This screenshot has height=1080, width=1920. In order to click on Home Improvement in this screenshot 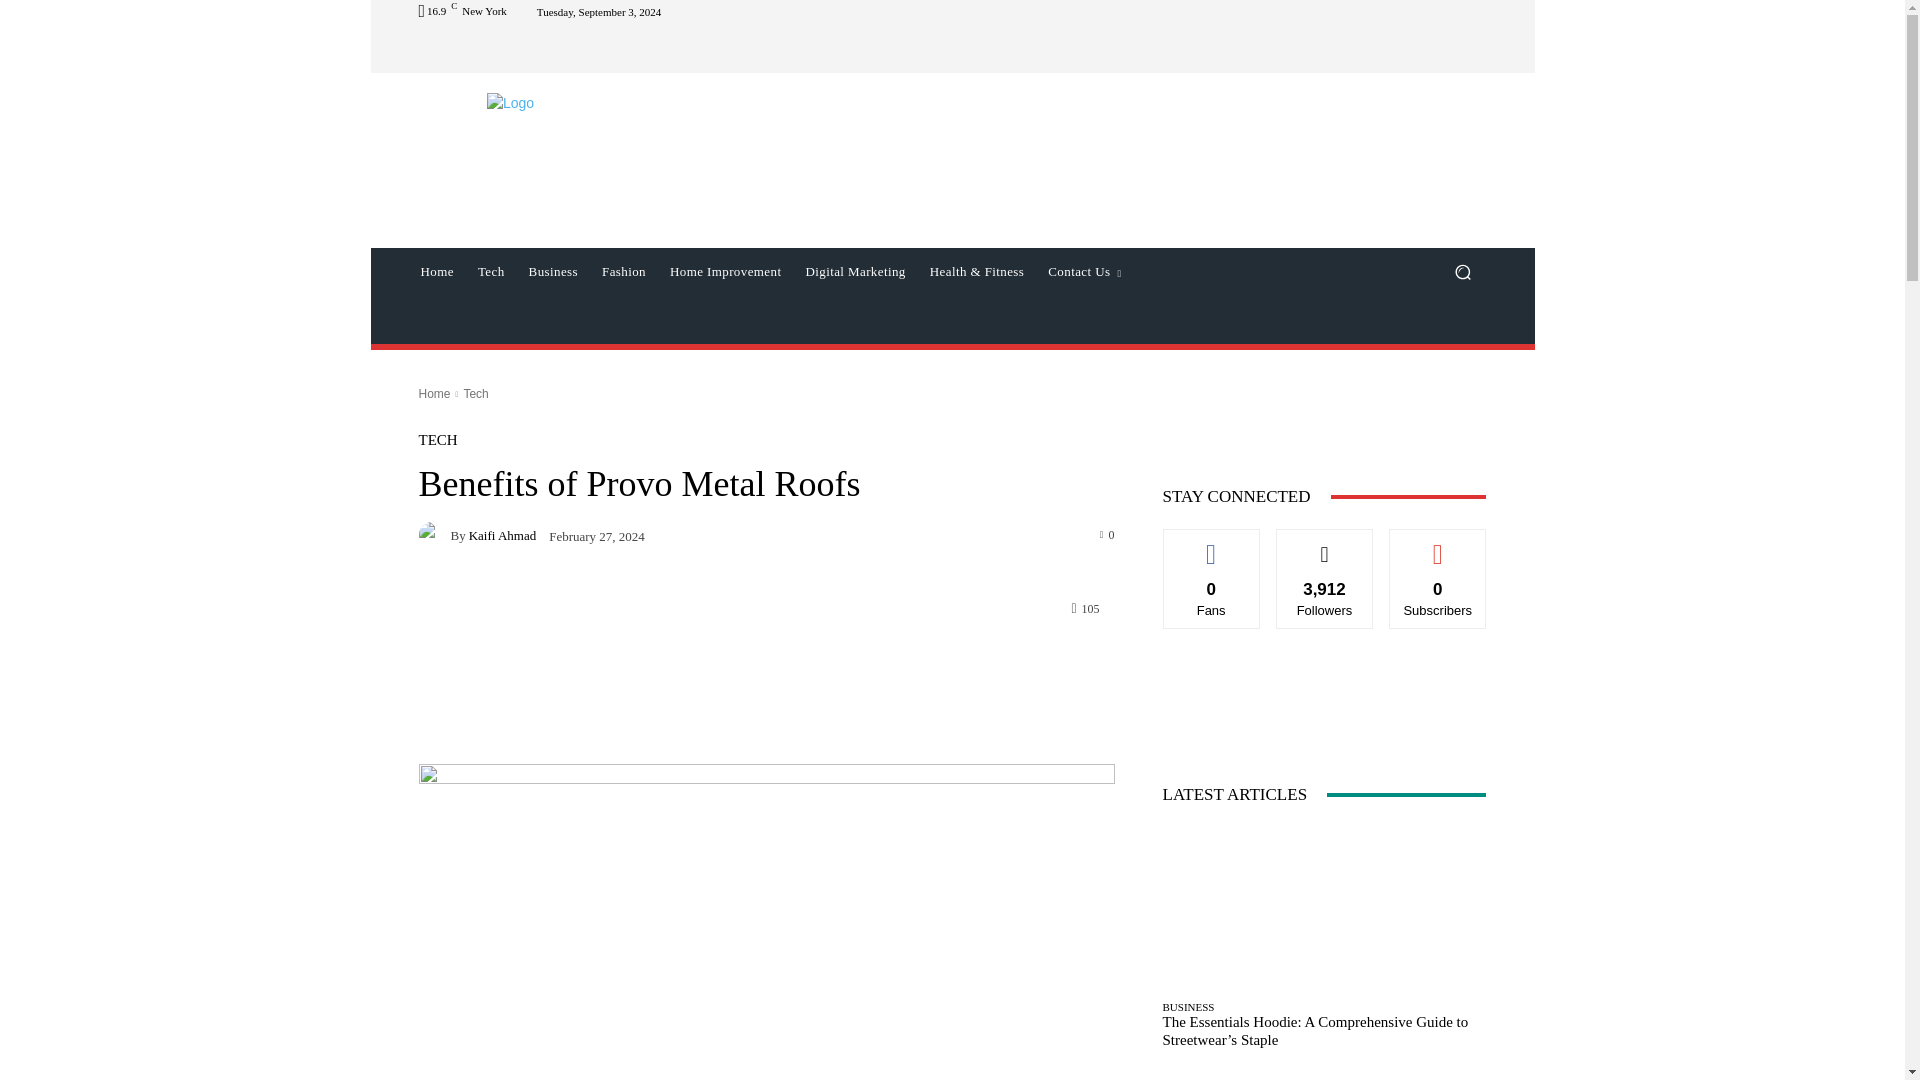, I will do `click(725, 272)`.